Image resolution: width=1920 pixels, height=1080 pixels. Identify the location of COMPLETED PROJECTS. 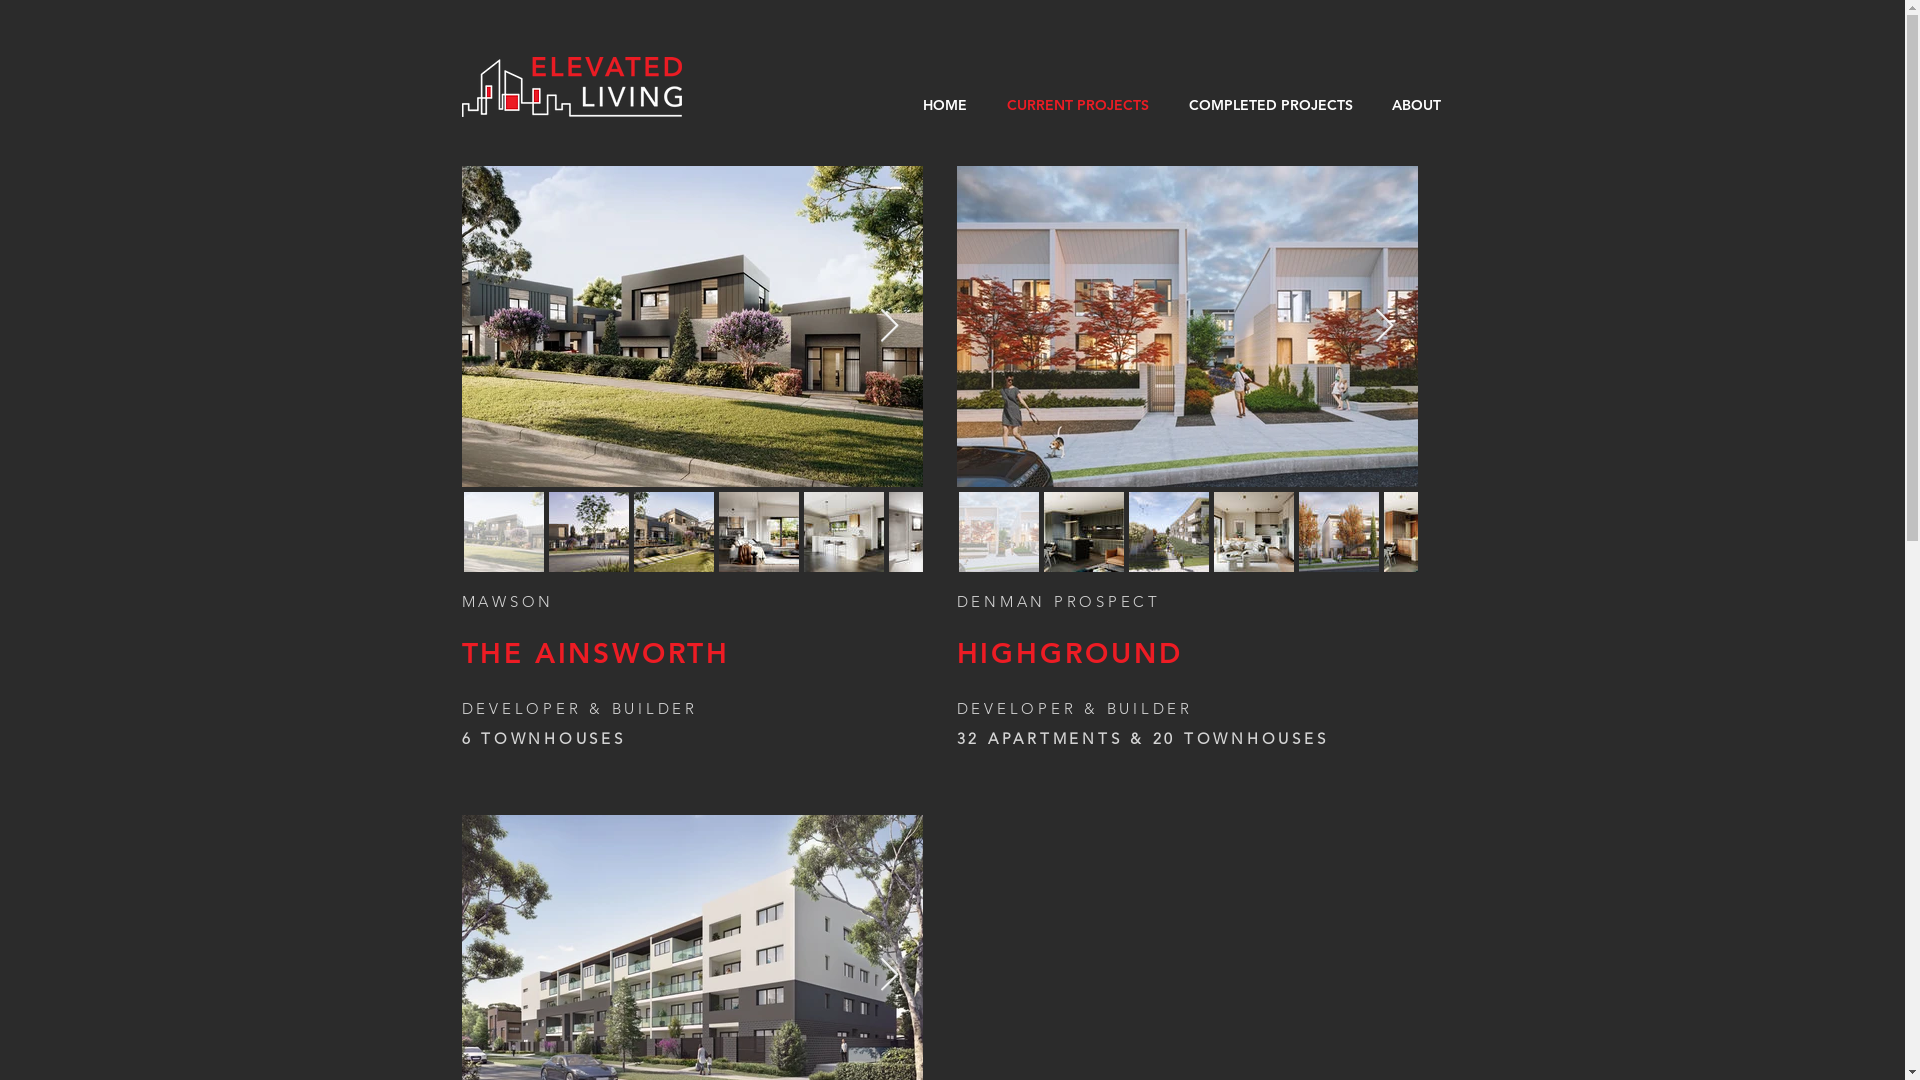
(1270, 105).